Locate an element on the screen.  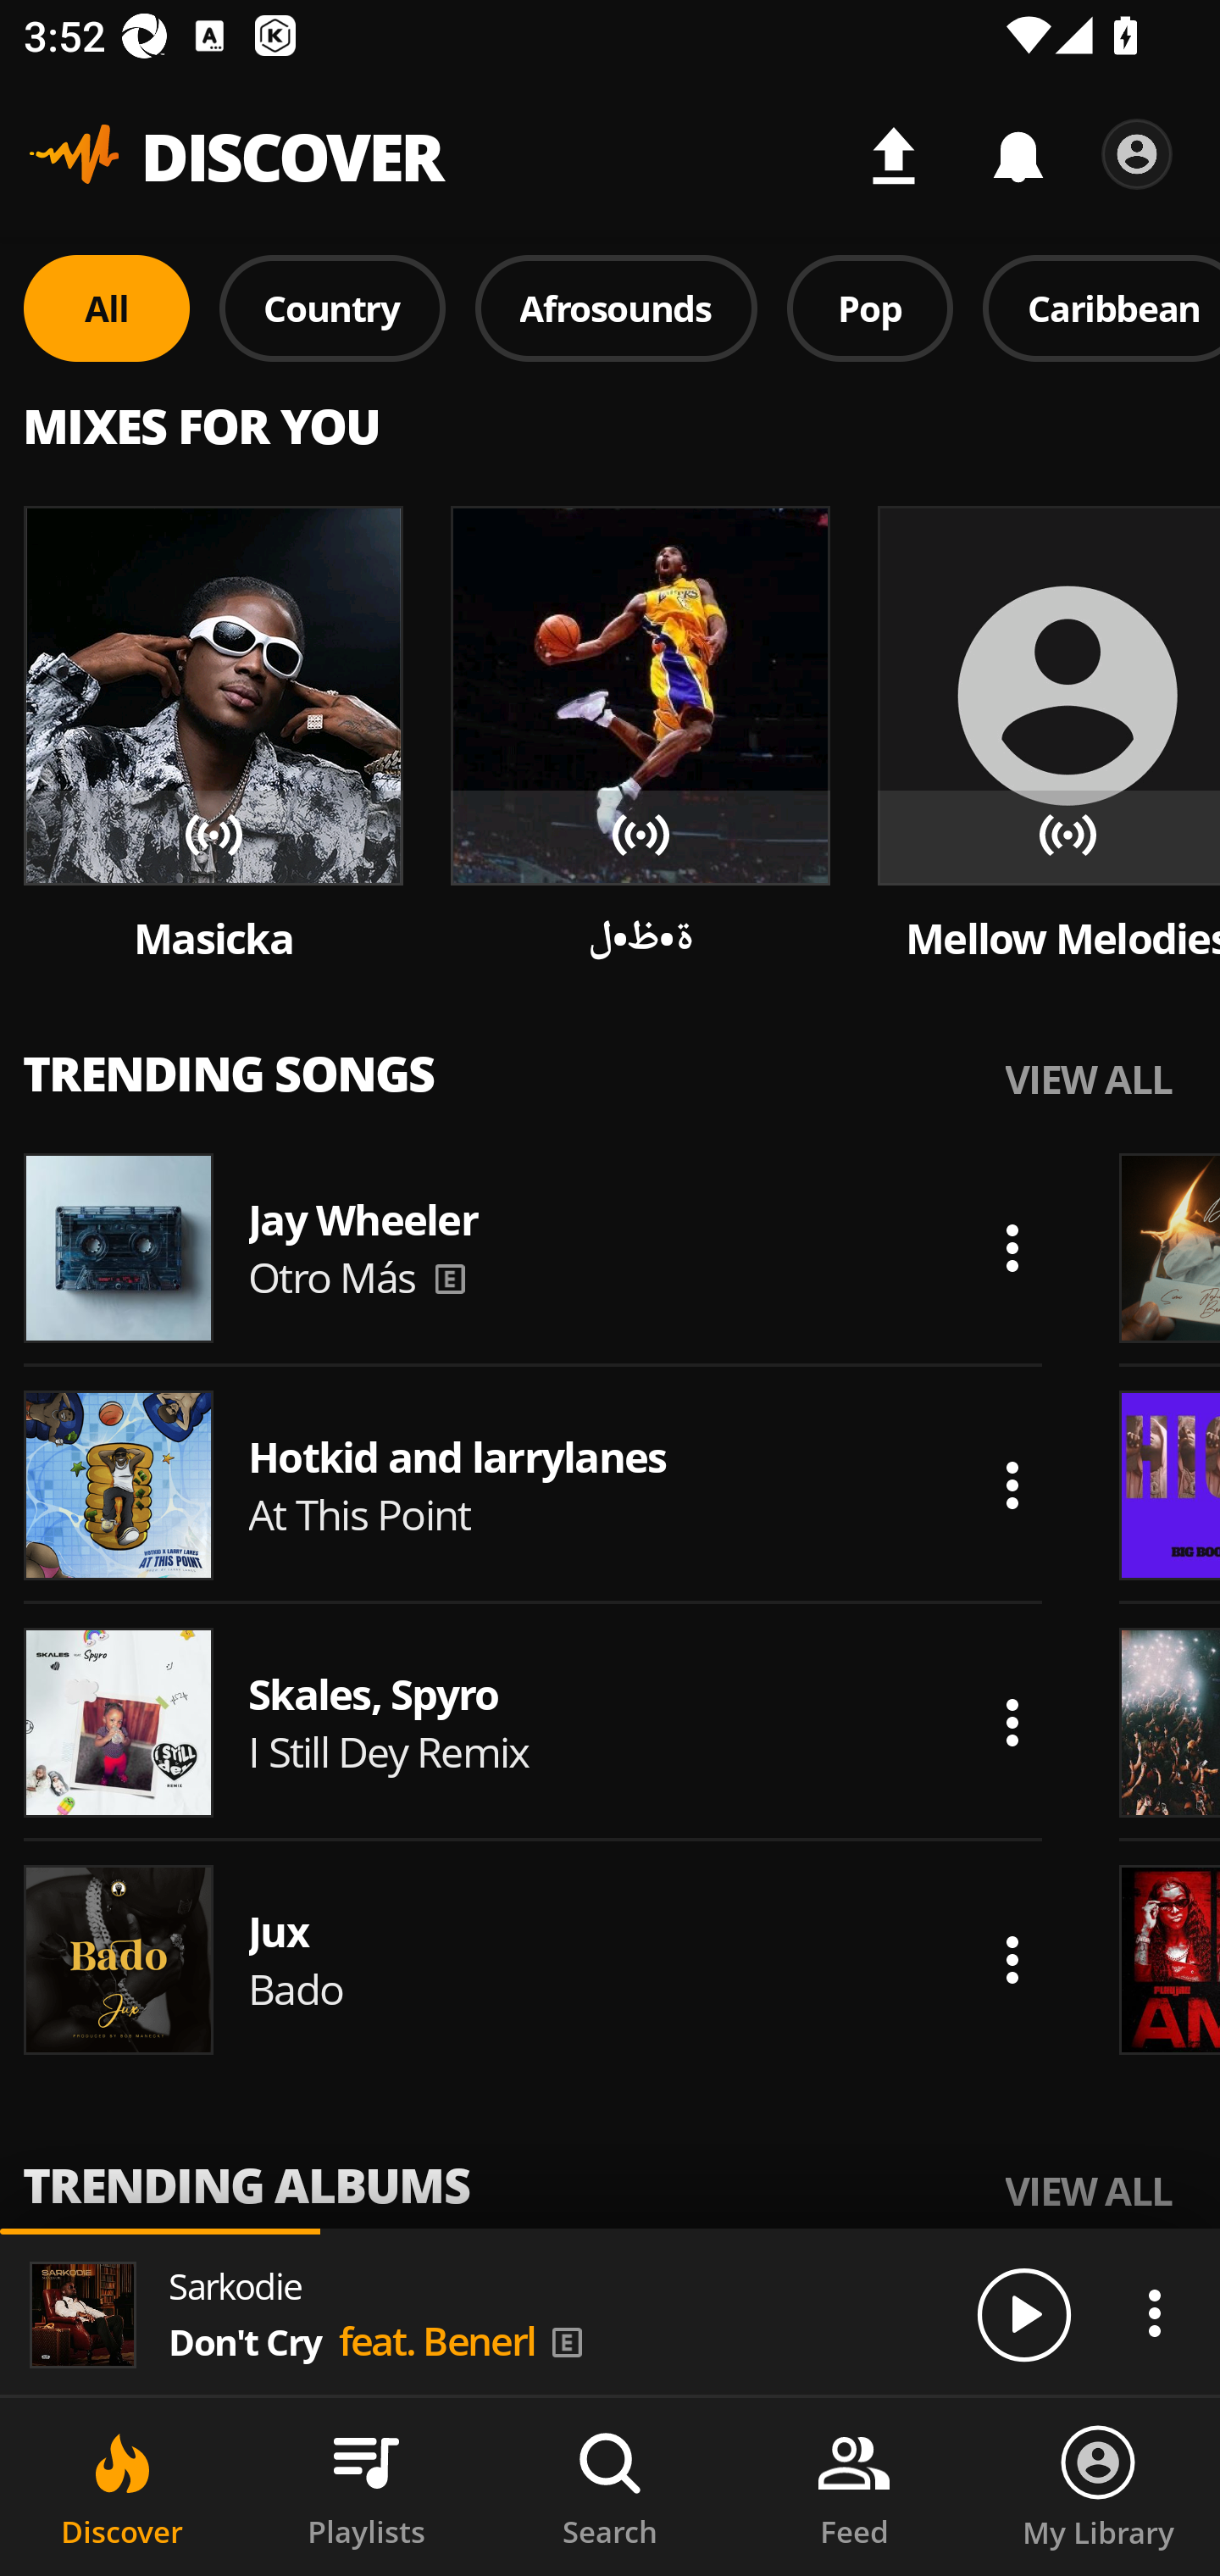
Play/Pause is located at coordinates (1023, 2313).